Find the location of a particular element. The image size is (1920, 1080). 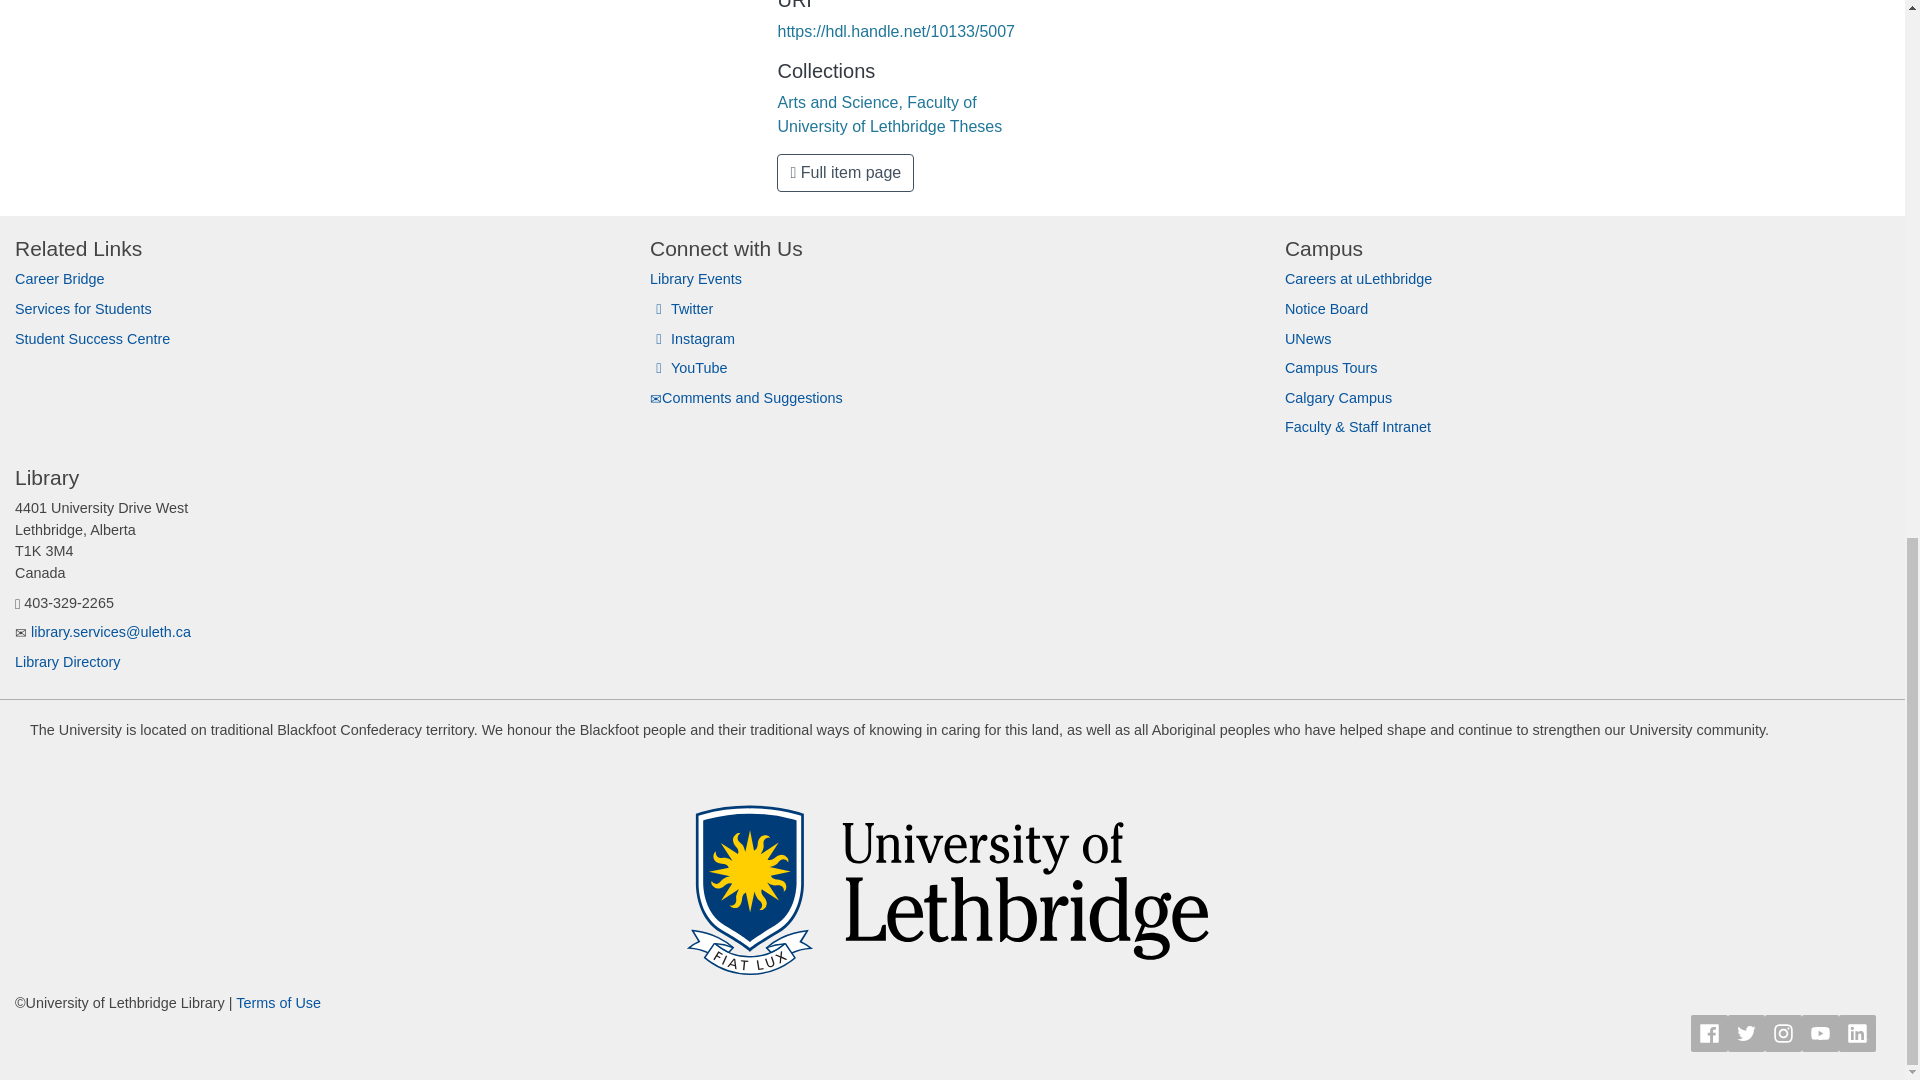

Careers at uLethbridge is located at coordinates (1358, 279).